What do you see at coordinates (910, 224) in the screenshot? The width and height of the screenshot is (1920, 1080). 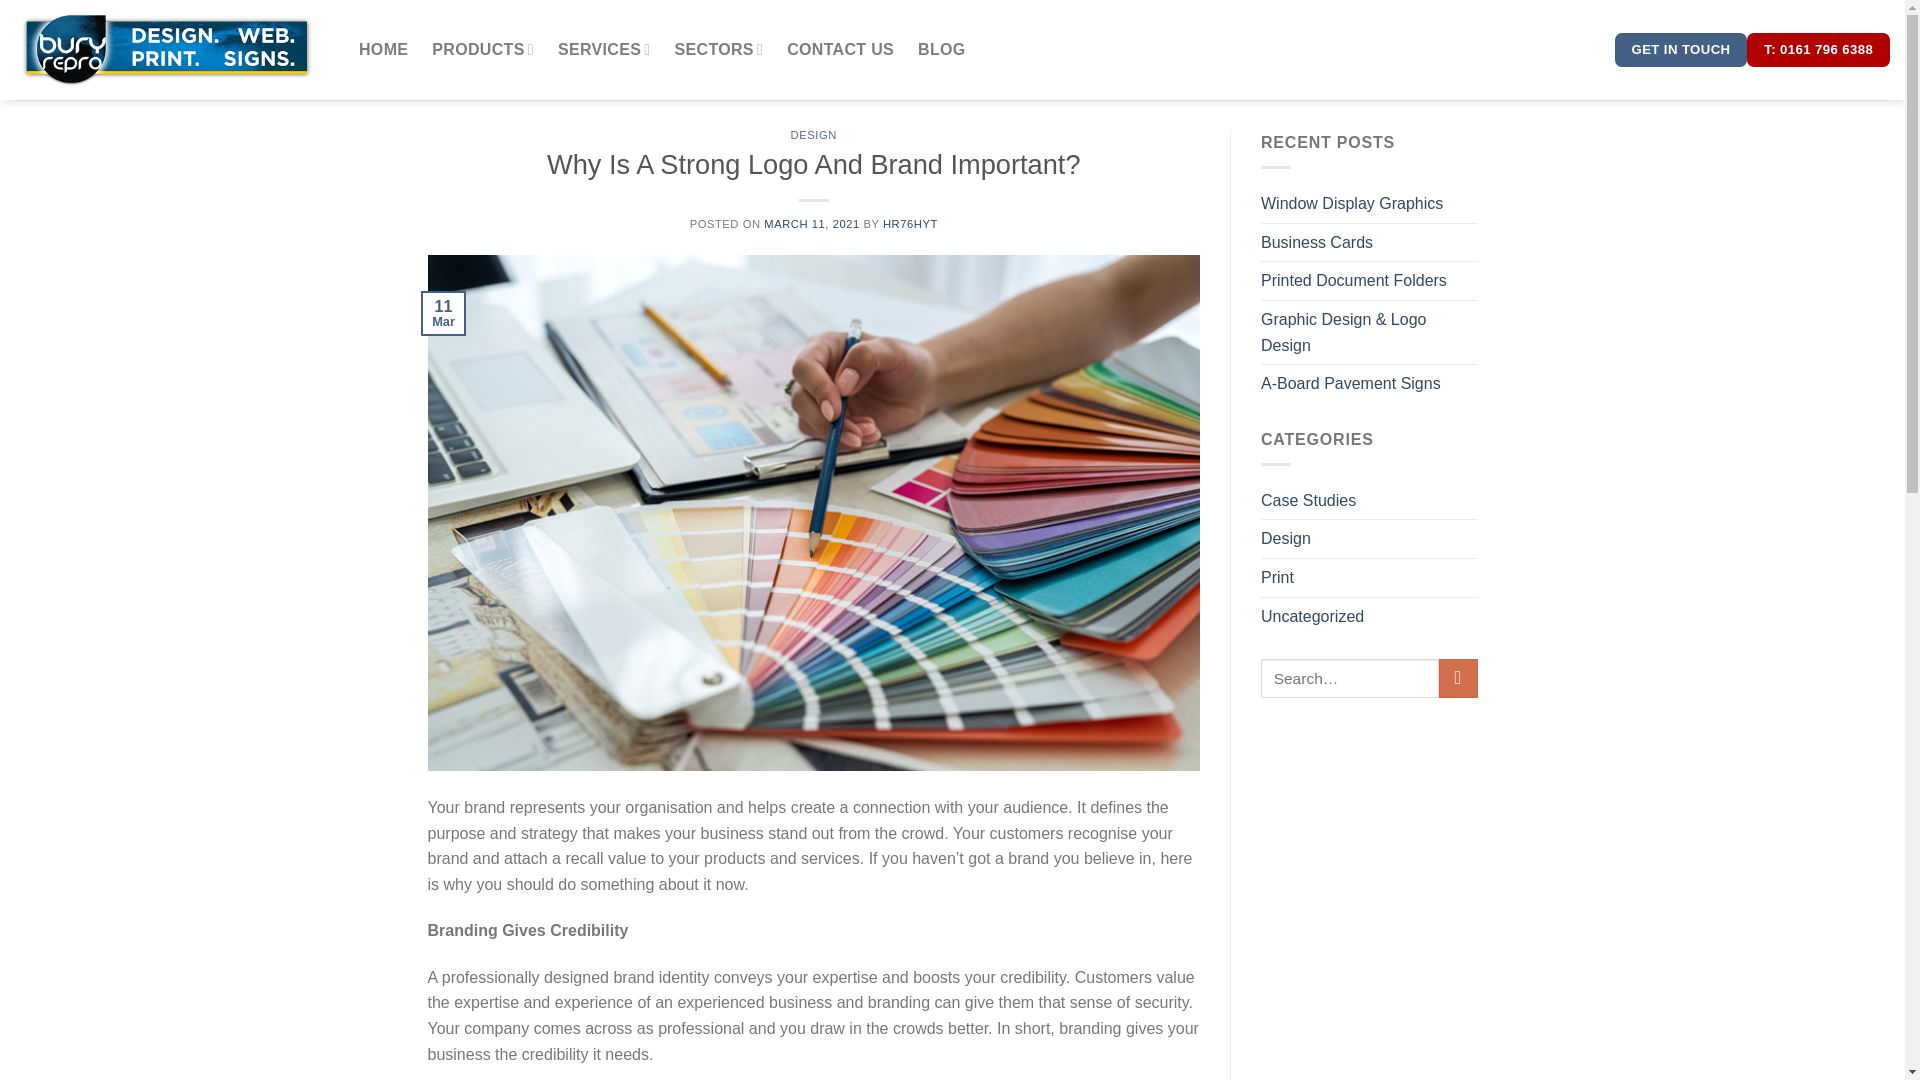 I see `HR76HYT` at bounding box center [910, 224].